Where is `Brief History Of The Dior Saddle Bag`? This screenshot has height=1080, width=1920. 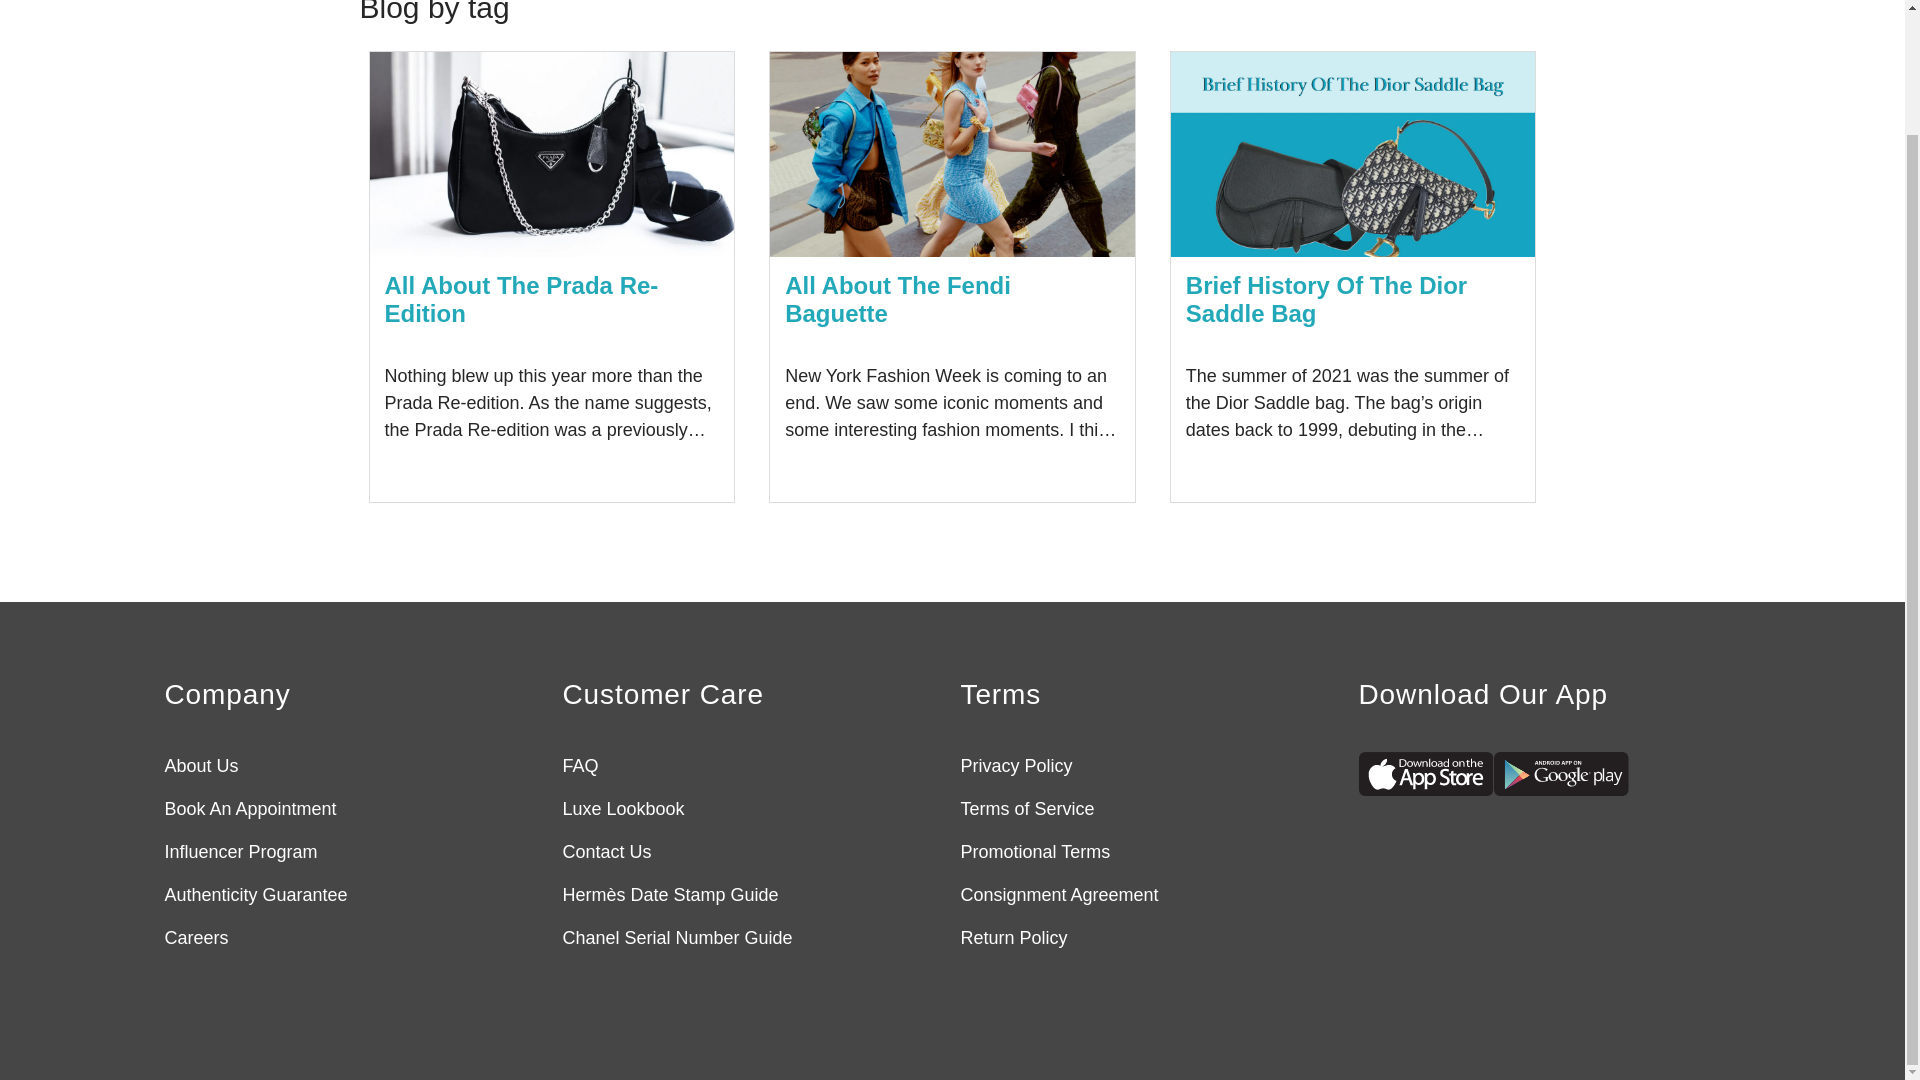
Brief History Of The Dior Saddle Bag is located at coordinates (1326, 300).